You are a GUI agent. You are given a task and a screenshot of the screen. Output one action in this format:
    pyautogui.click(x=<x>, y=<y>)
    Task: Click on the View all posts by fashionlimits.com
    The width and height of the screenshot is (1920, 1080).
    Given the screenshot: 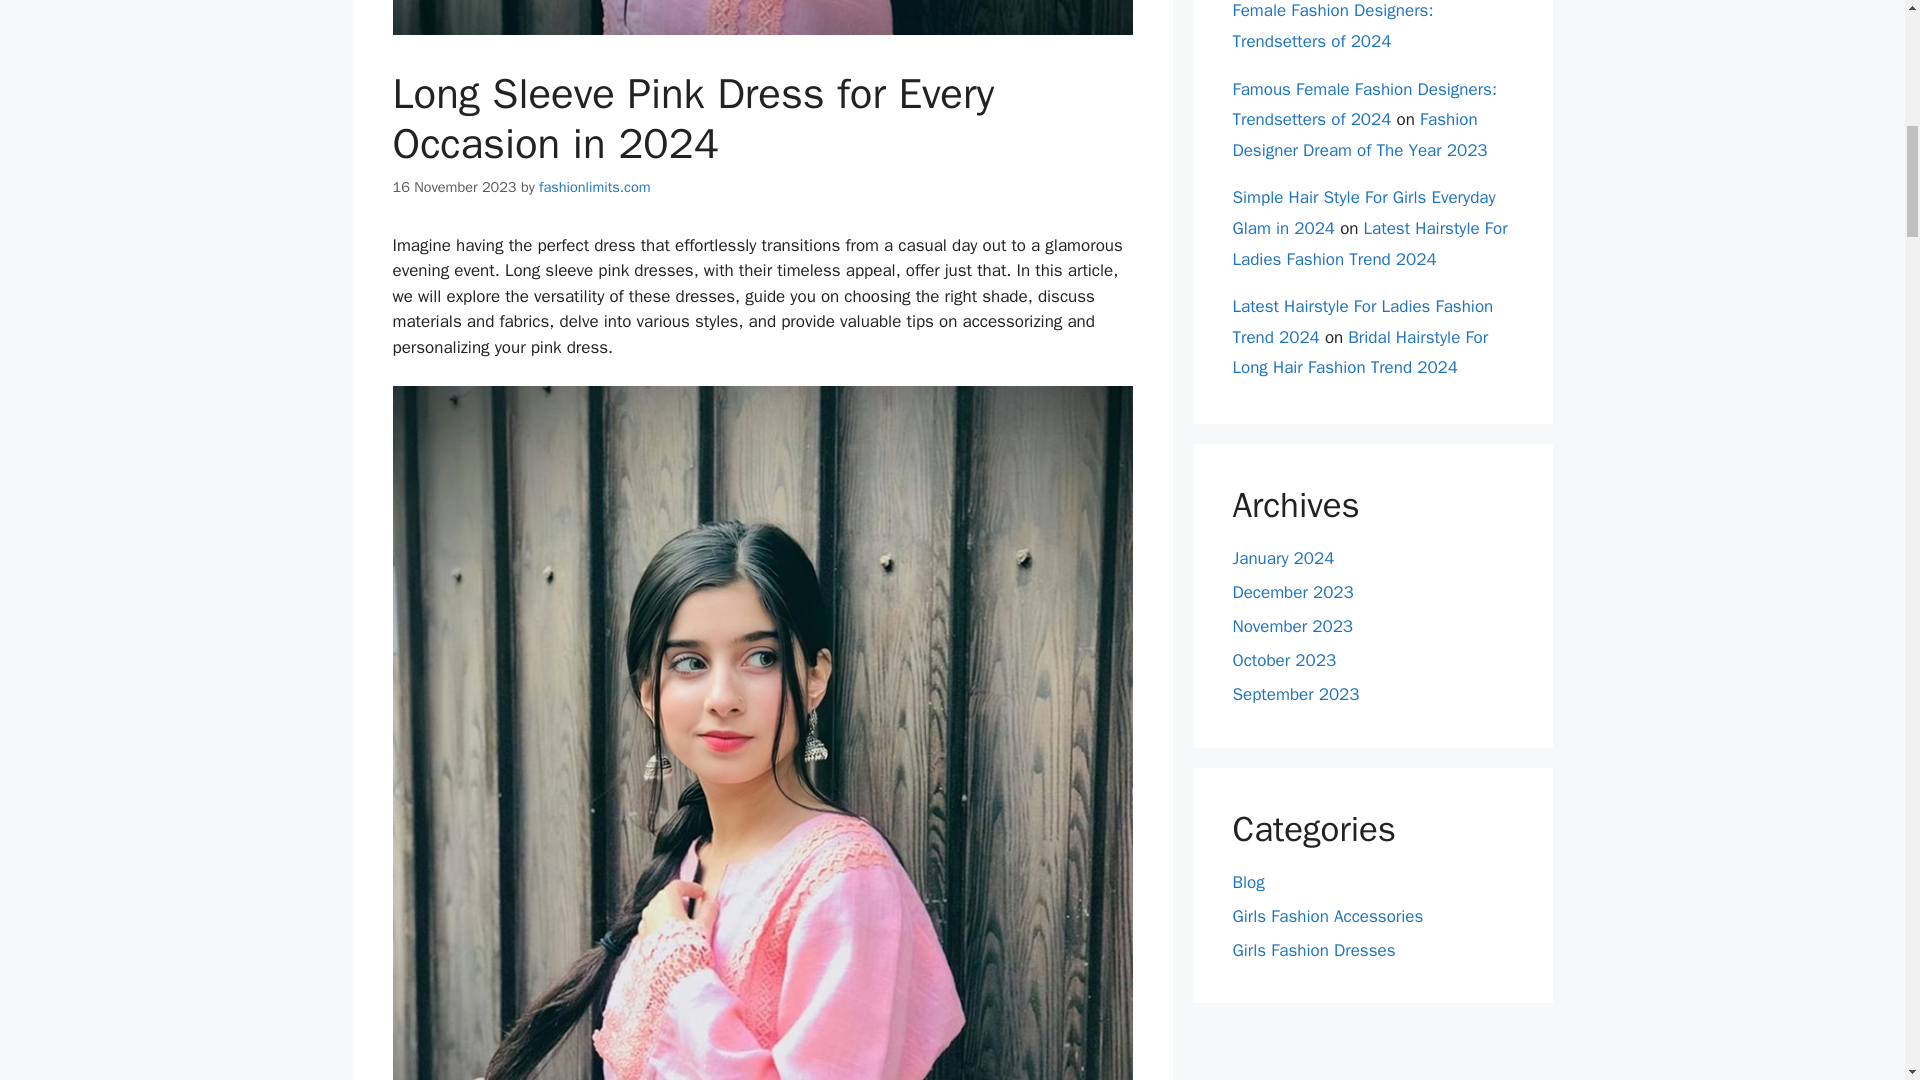 What is the action you would take?
    pyautogui.click(x=594, y=186)
    